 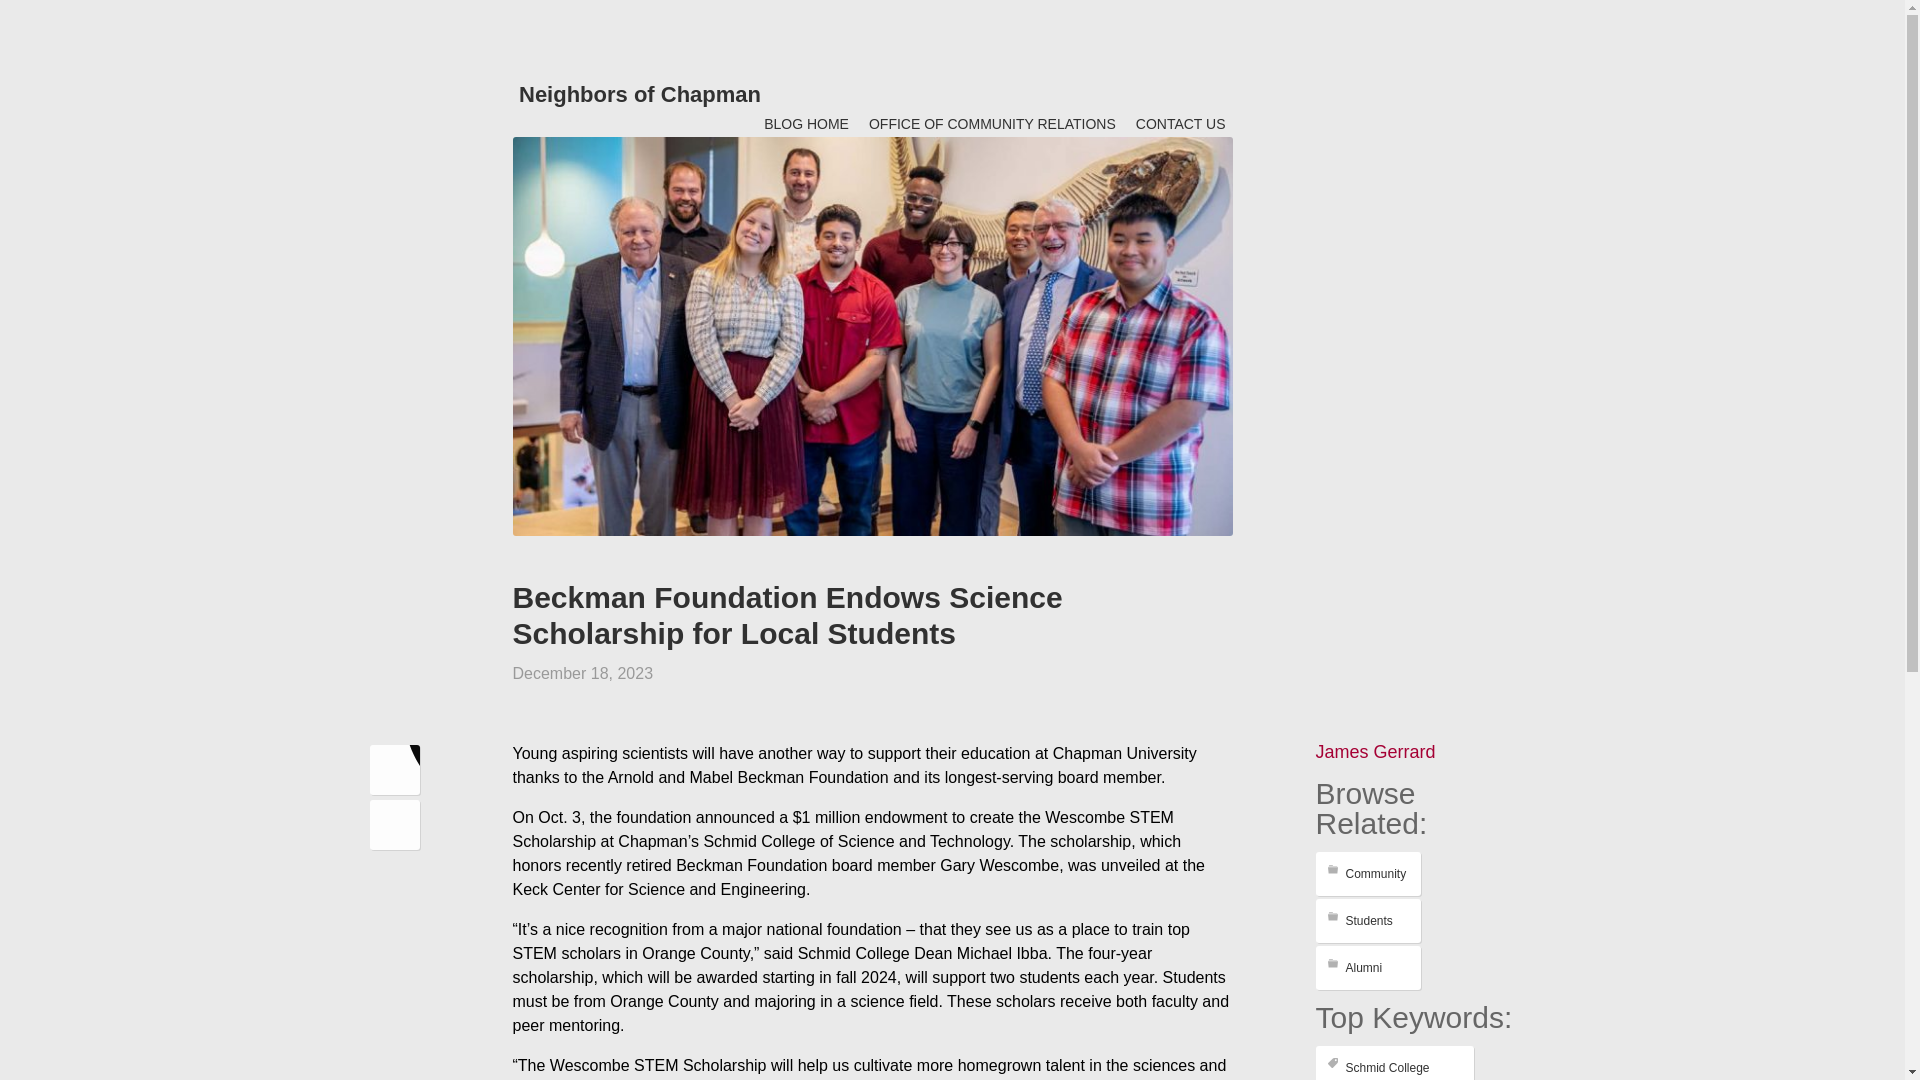 I want to click on Community, so click(x=1368, y=874).